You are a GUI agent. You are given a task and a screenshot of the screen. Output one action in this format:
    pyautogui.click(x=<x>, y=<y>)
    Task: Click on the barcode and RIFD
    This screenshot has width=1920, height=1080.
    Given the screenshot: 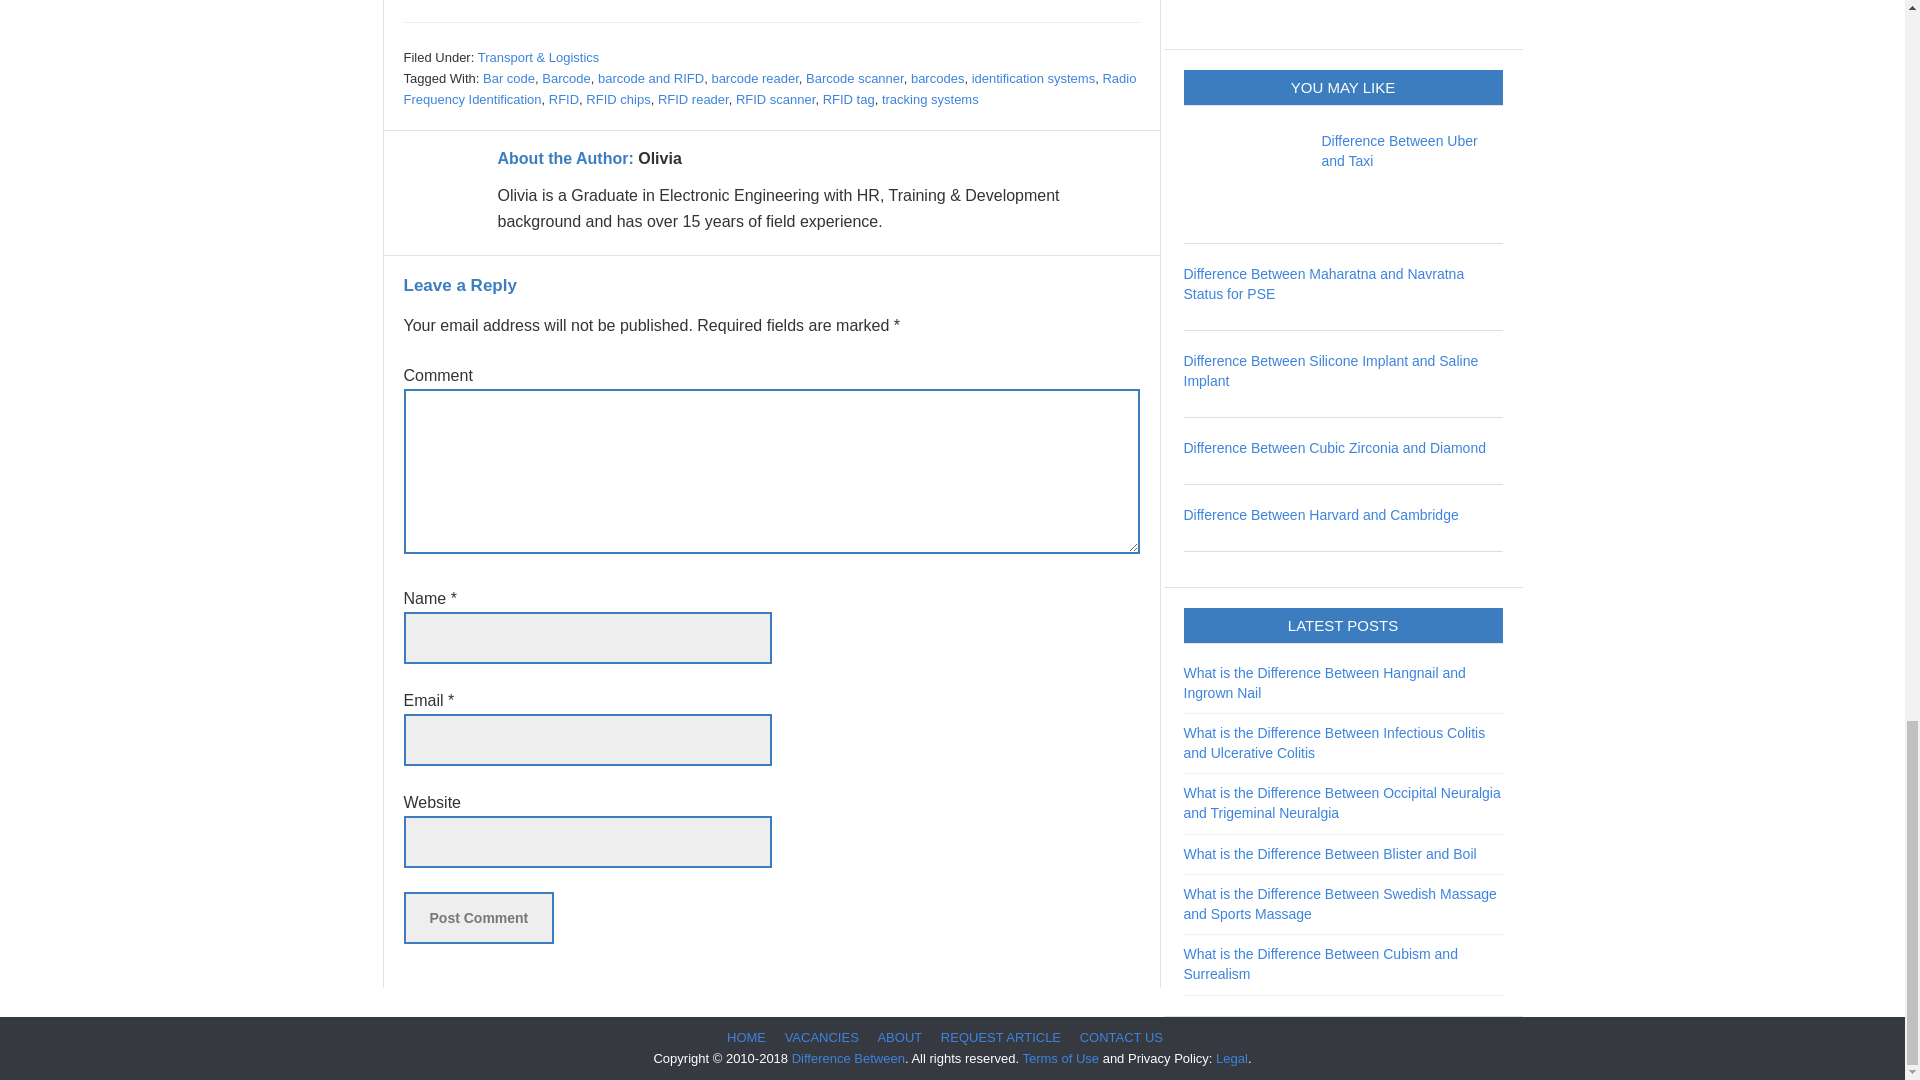 What is the action you would take?
    pyautogui.click(x=650, y=78)
    